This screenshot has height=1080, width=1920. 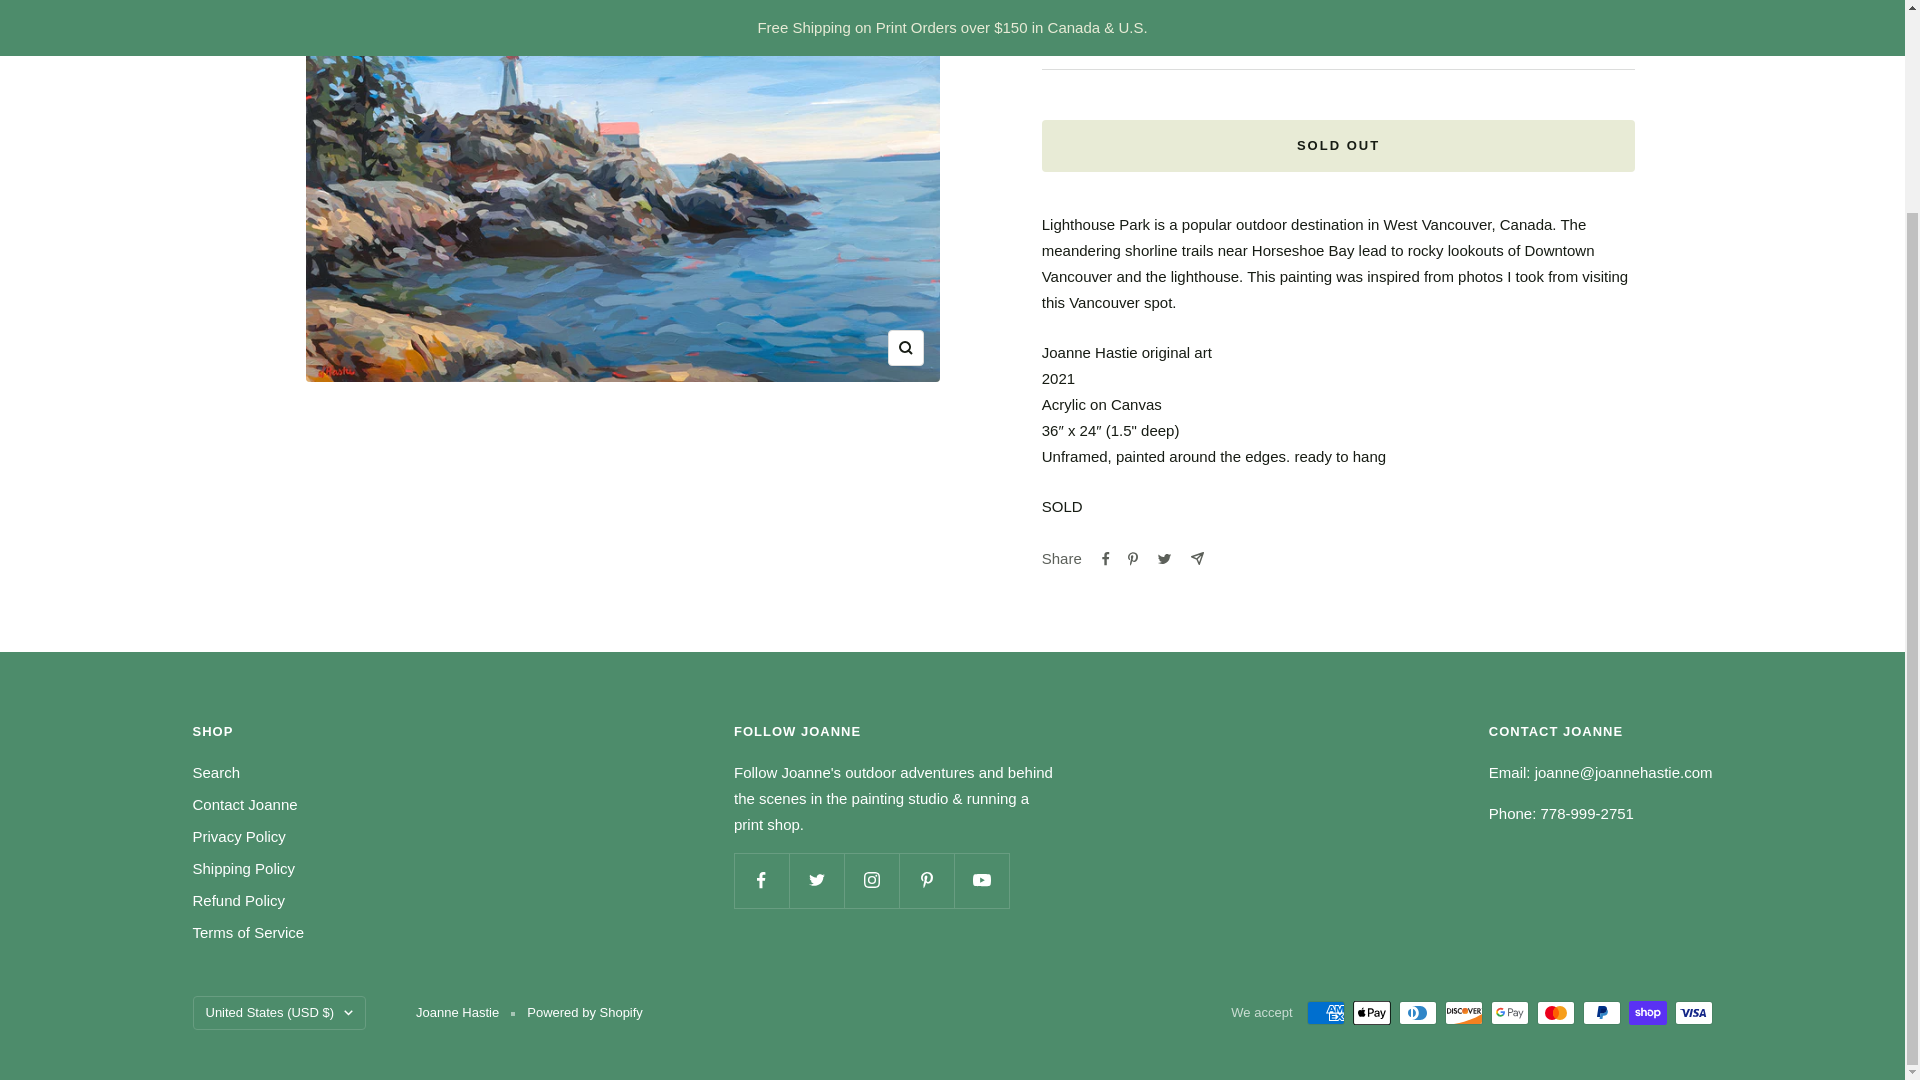 What do you see at coordinates (1338, 145) in the screenshot?
I see `SOLD OUT` at bounding box center [1338, 145].